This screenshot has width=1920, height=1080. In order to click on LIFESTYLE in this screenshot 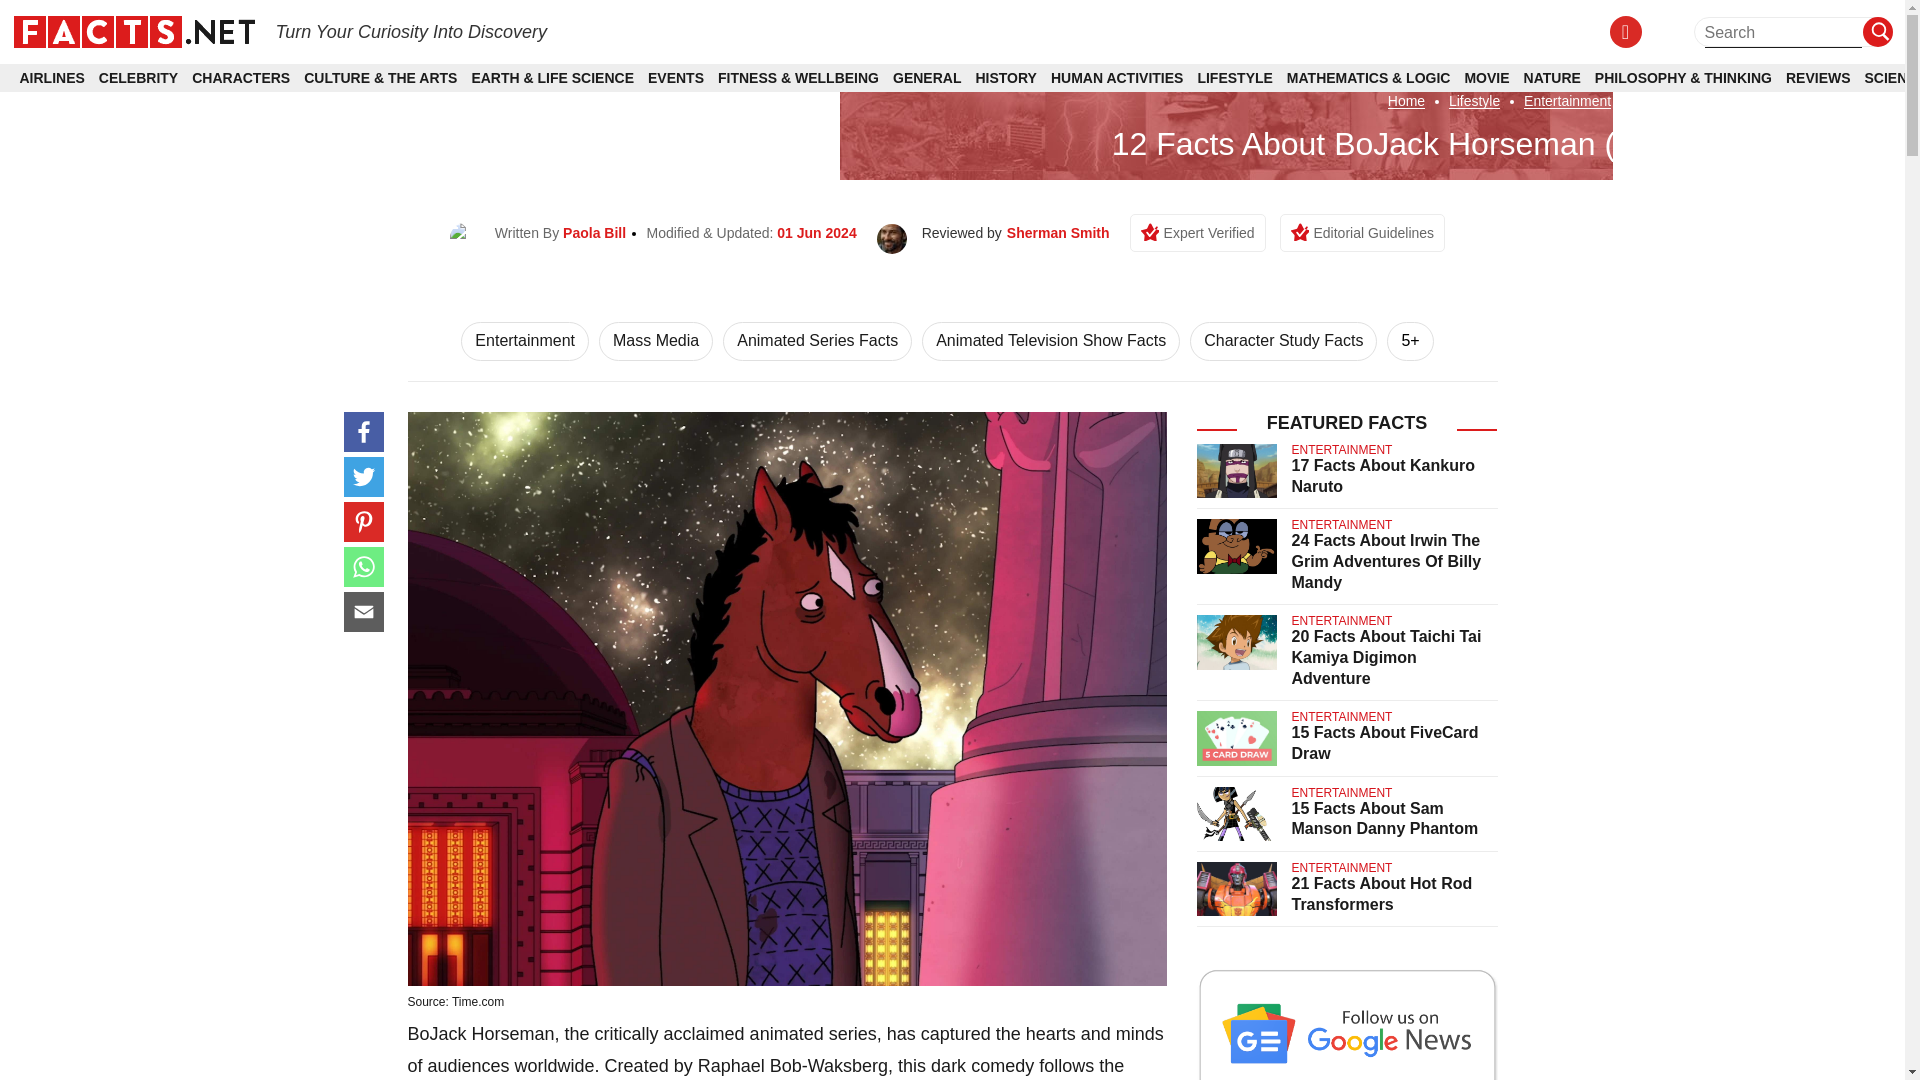, I will do `click(1234, 78)`.